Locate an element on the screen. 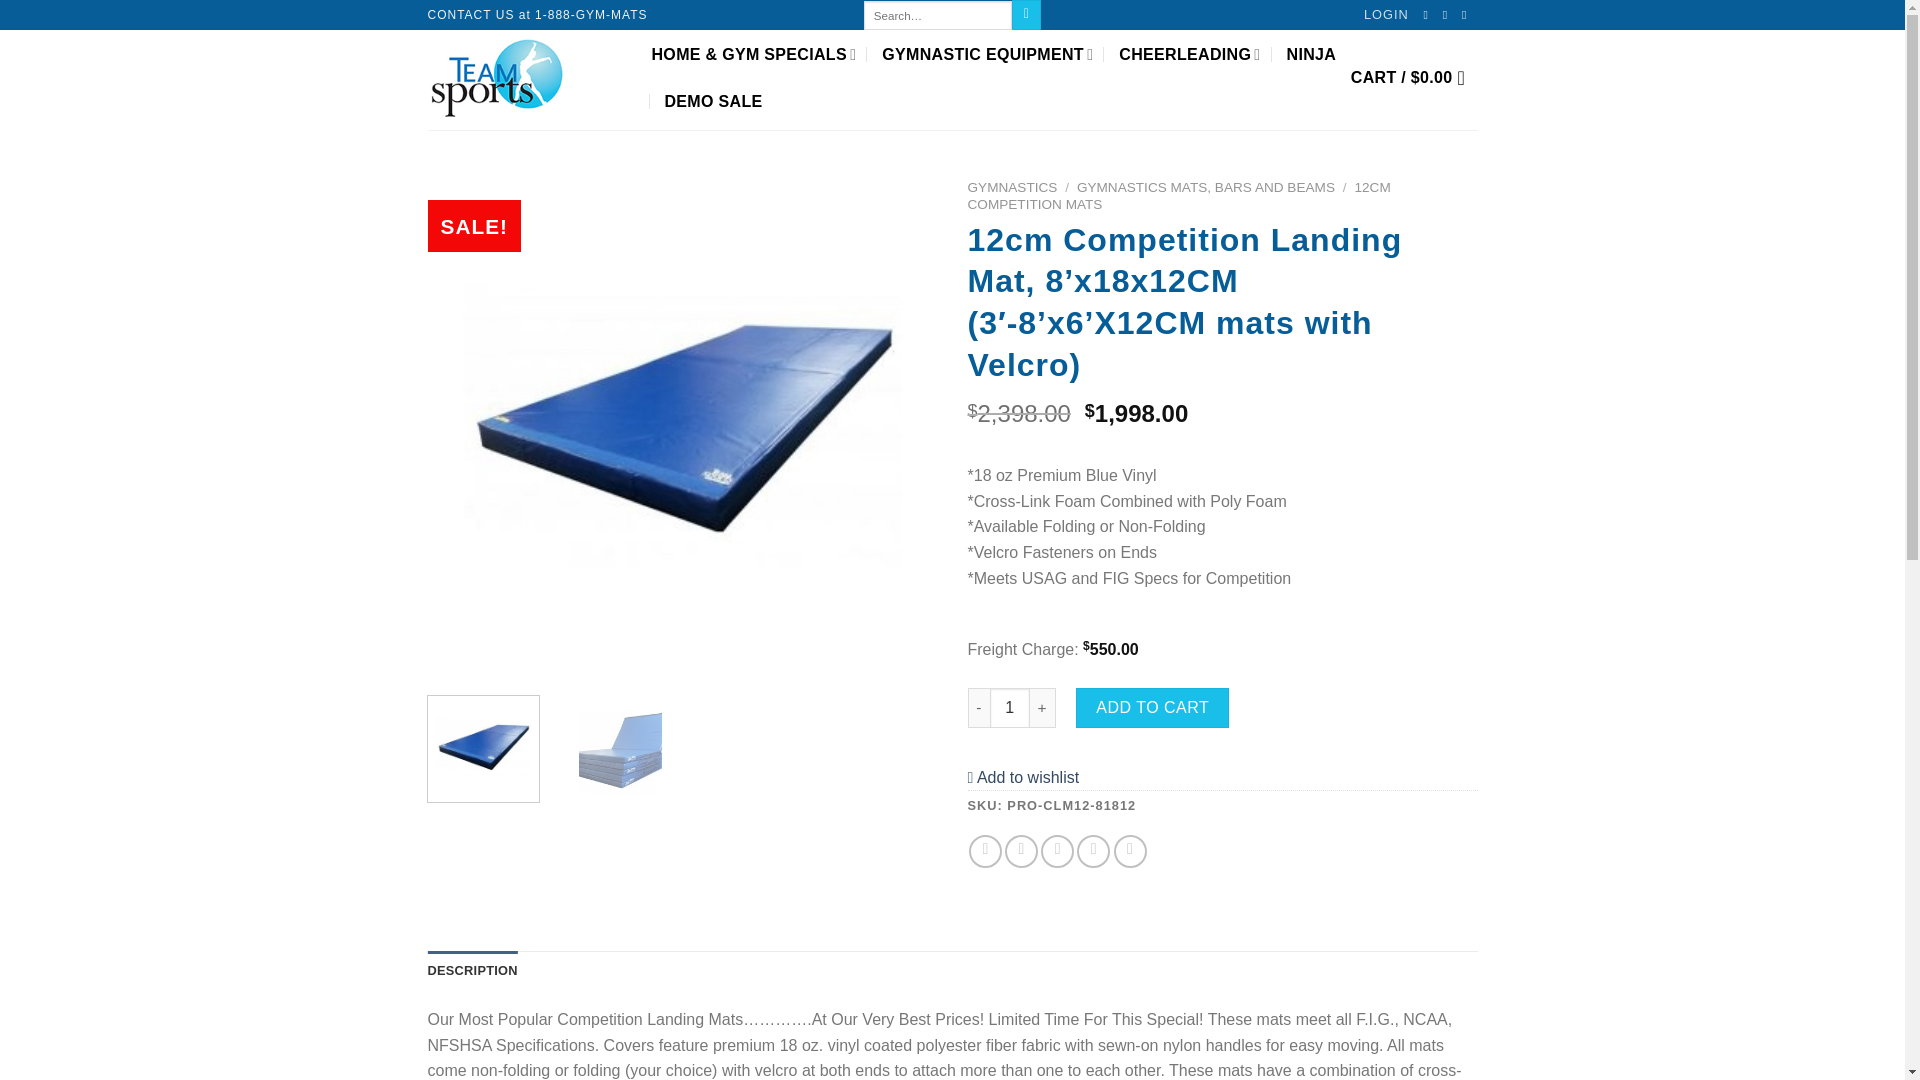 The width and height of the screenshot is (1920, 1080). Qty is located at coordinates (1010, 707).